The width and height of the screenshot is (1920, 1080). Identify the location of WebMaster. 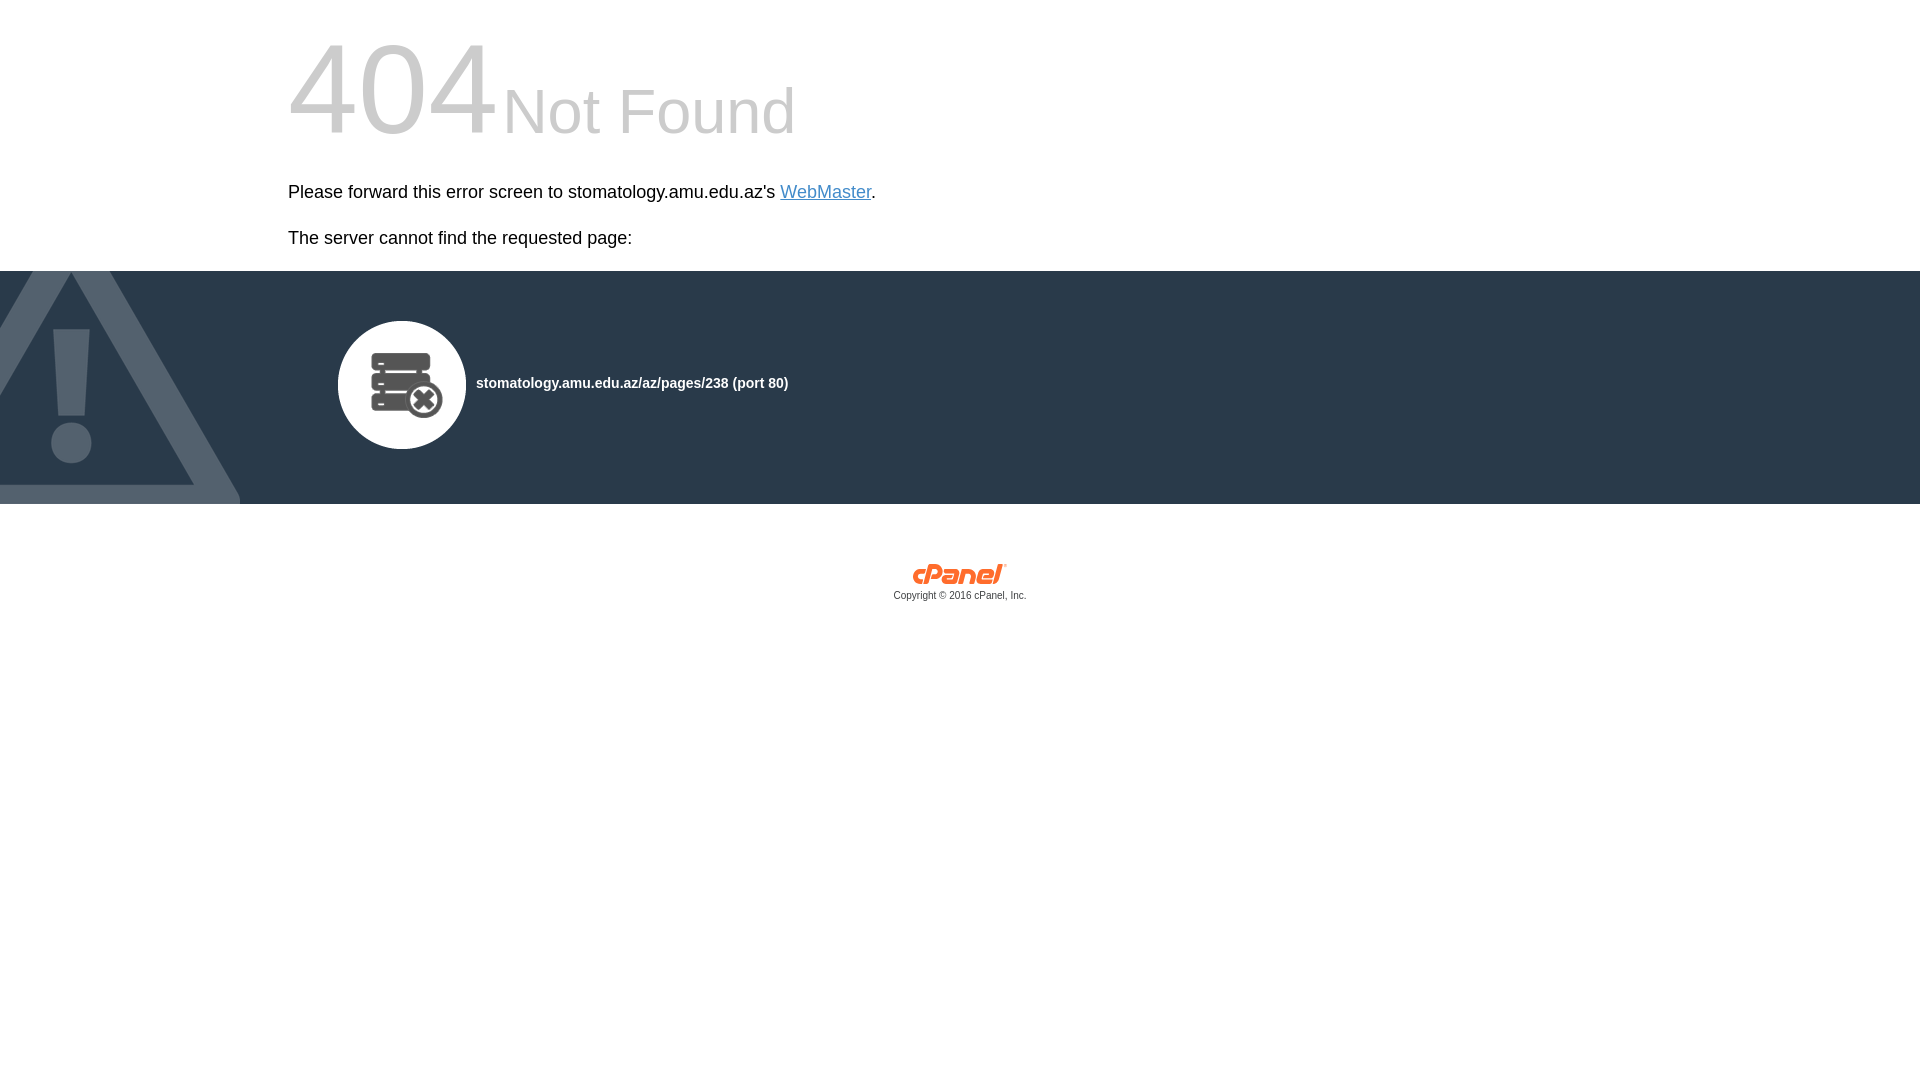
(826, 192).